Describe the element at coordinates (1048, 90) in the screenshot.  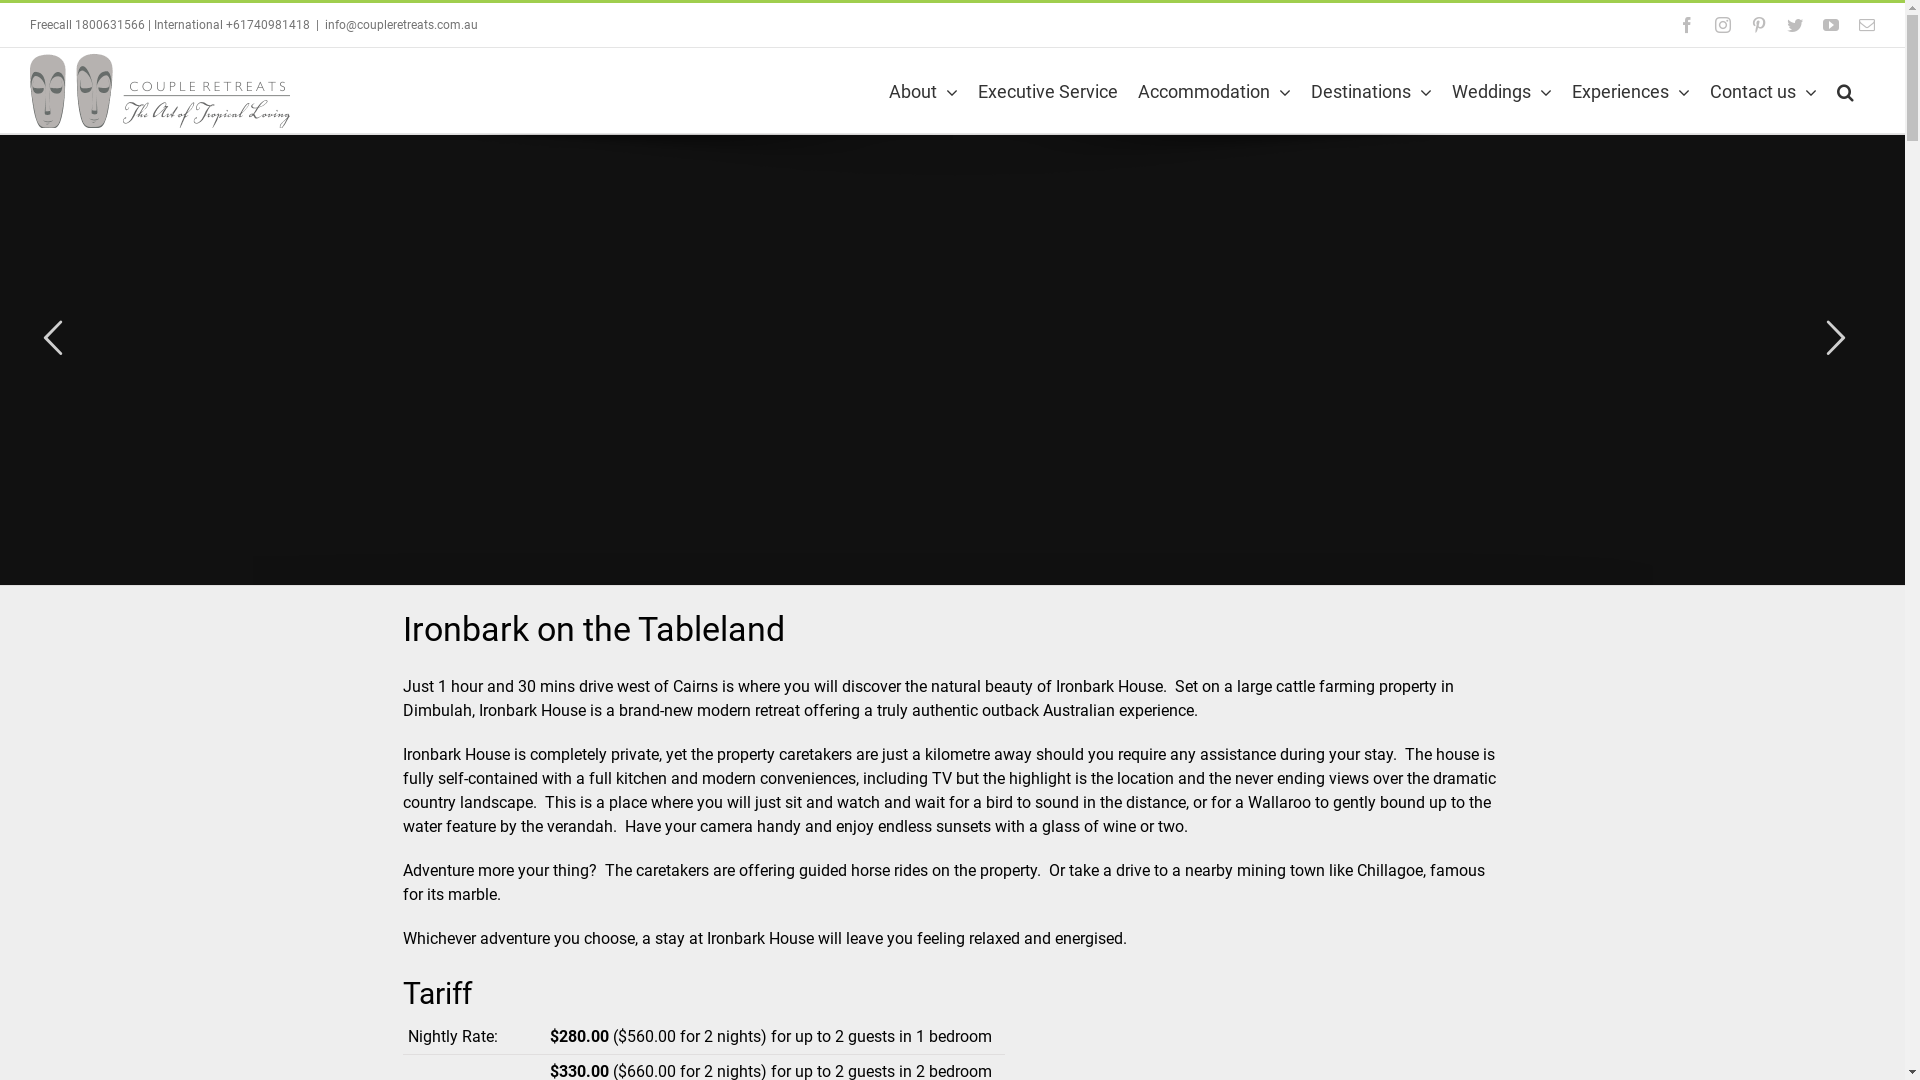
I see `Executive Service` at that location.